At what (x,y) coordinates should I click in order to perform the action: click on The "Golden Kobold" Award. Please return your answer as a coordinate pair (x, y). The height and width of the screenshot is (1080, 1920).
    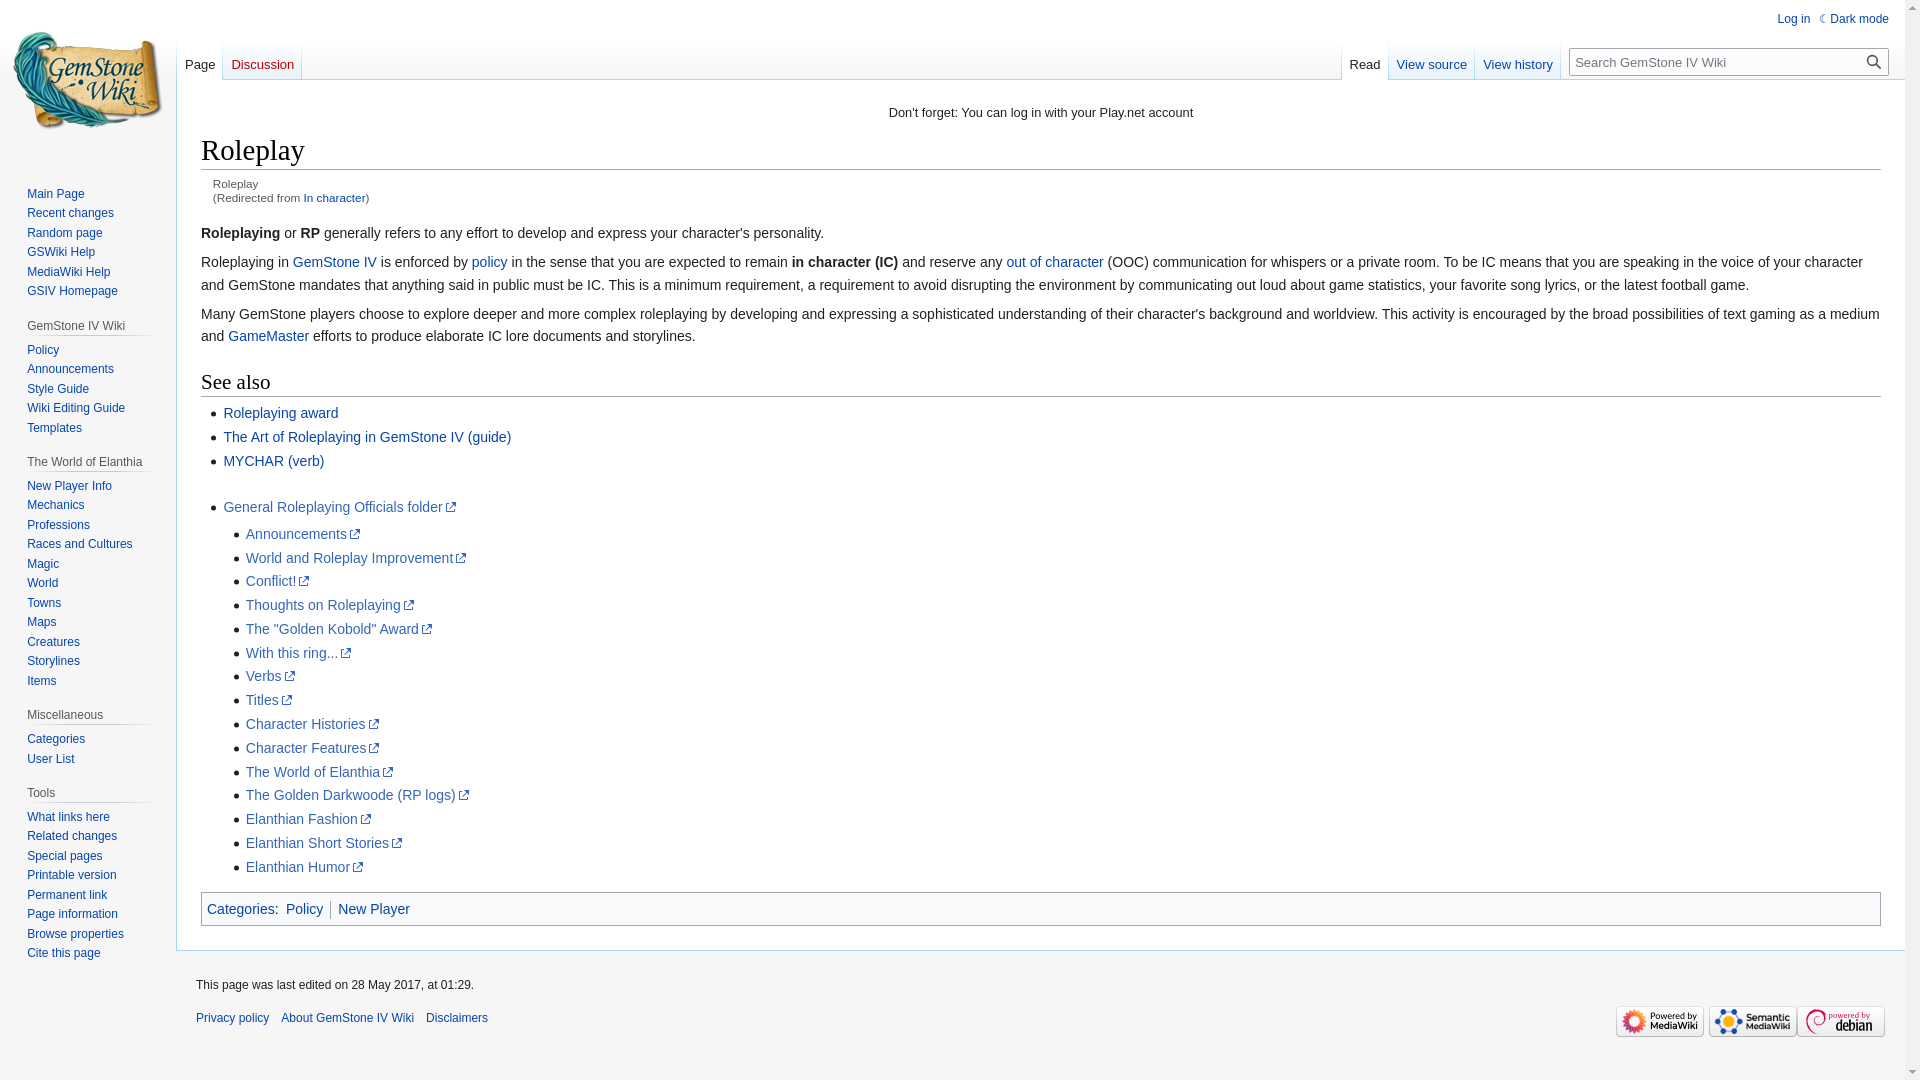
    Looking at the image, I should click on (339, 629).